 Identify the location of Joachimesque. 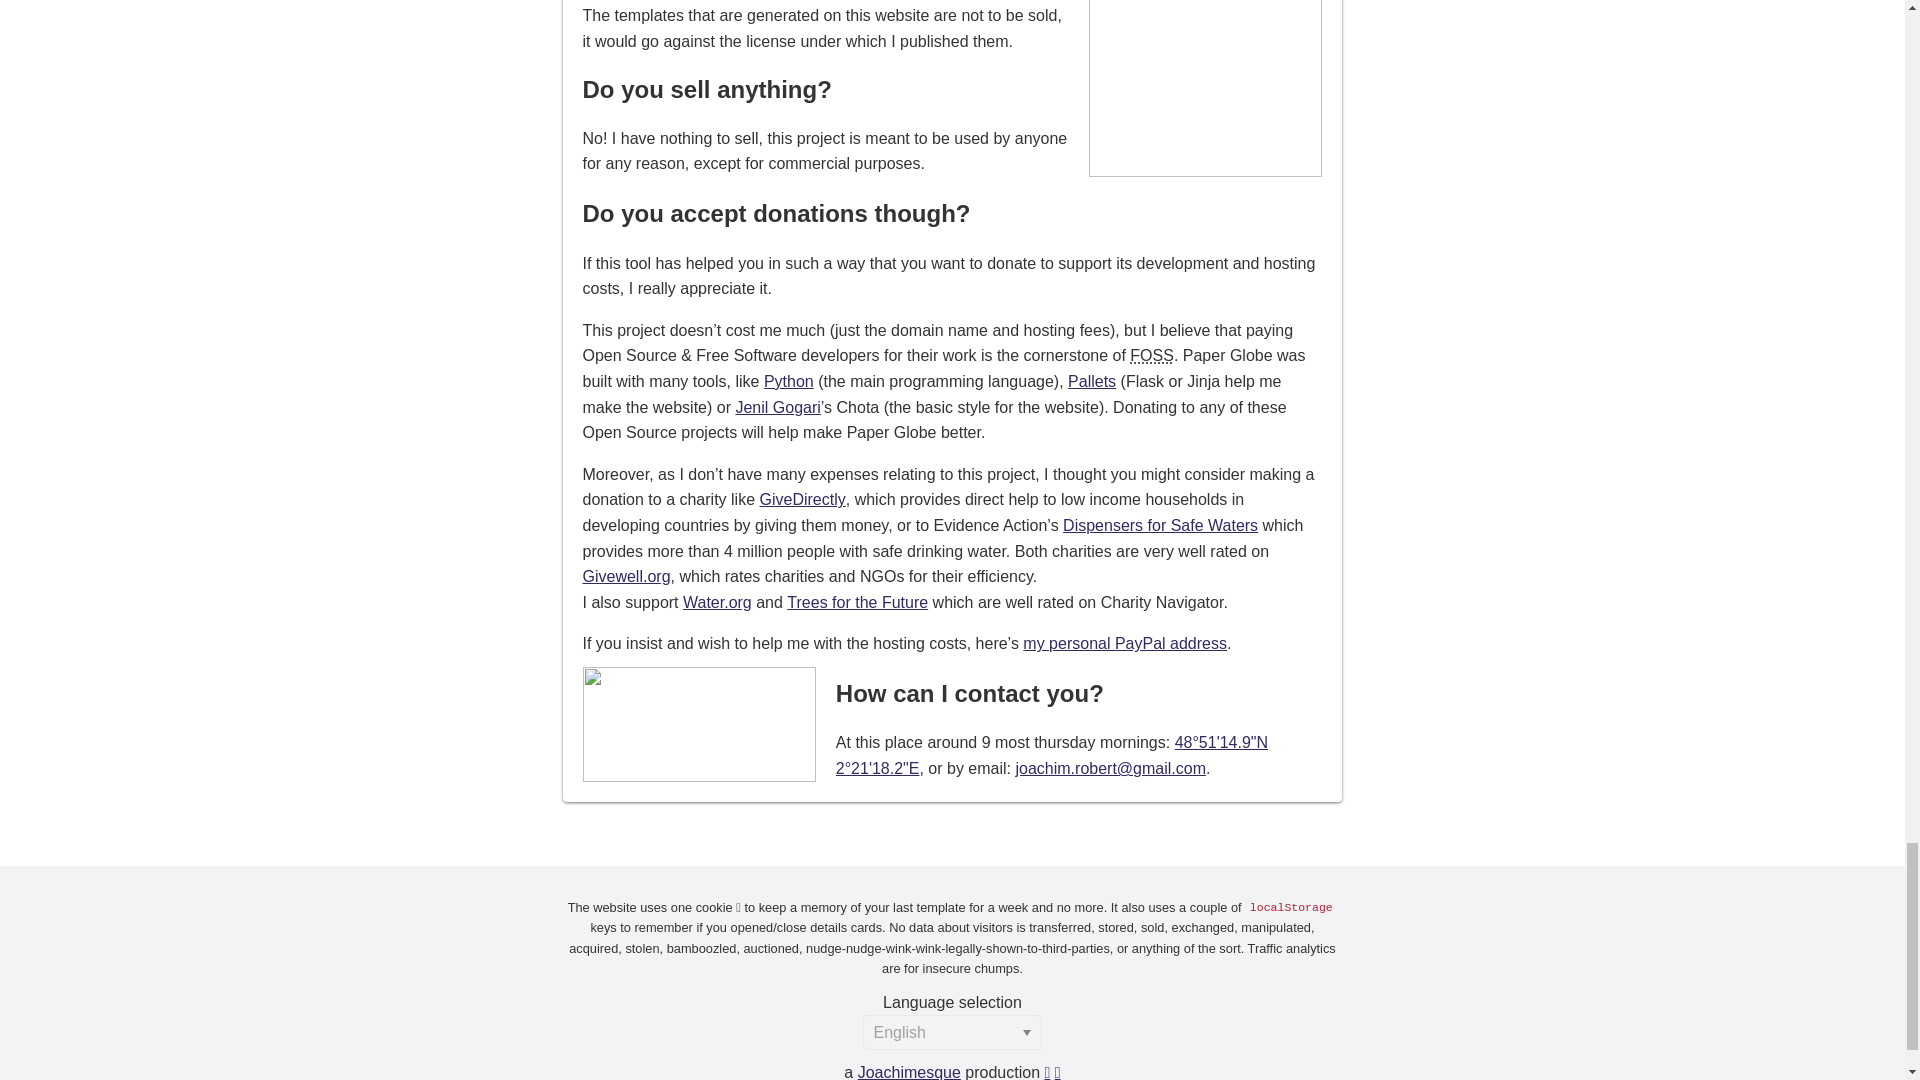
(910, 1072).